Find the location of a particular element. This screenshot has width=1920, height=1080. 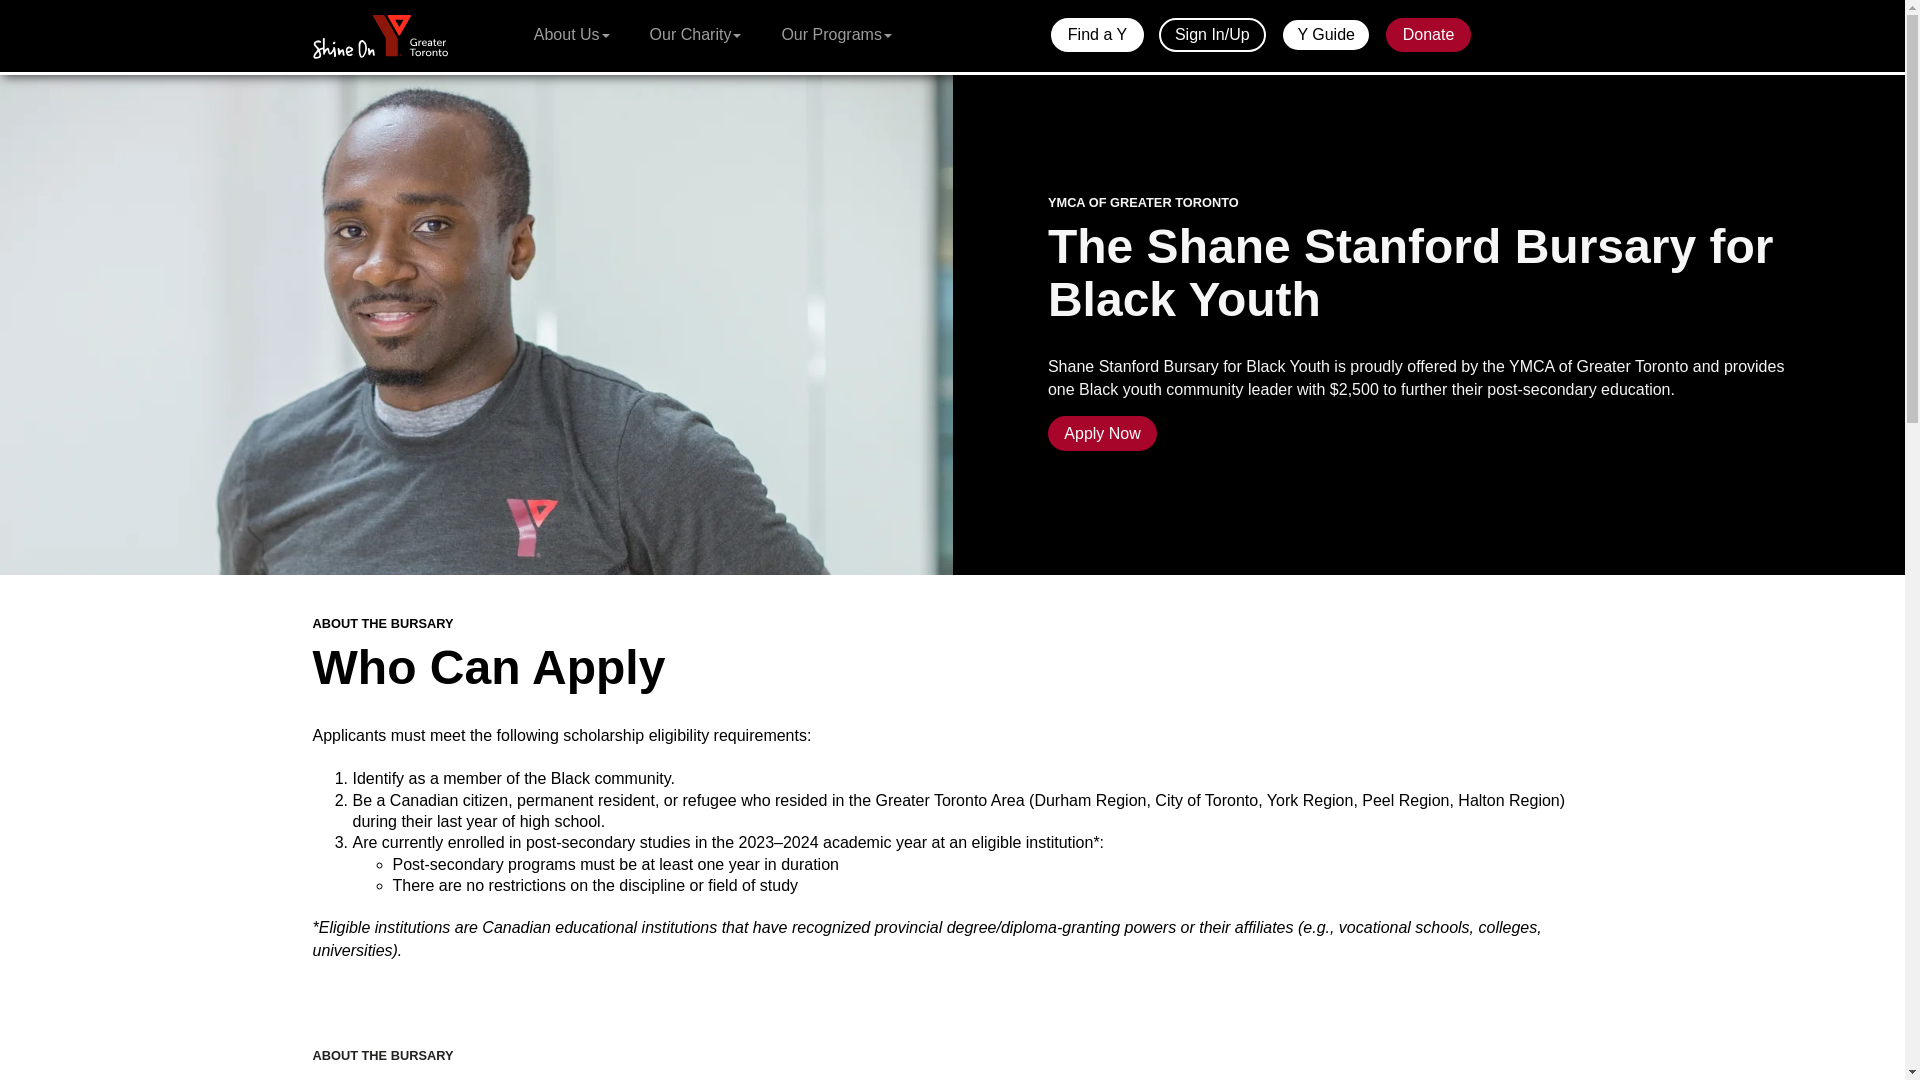

YMCA of Greater Toronto is located at coordinates (380, 34).